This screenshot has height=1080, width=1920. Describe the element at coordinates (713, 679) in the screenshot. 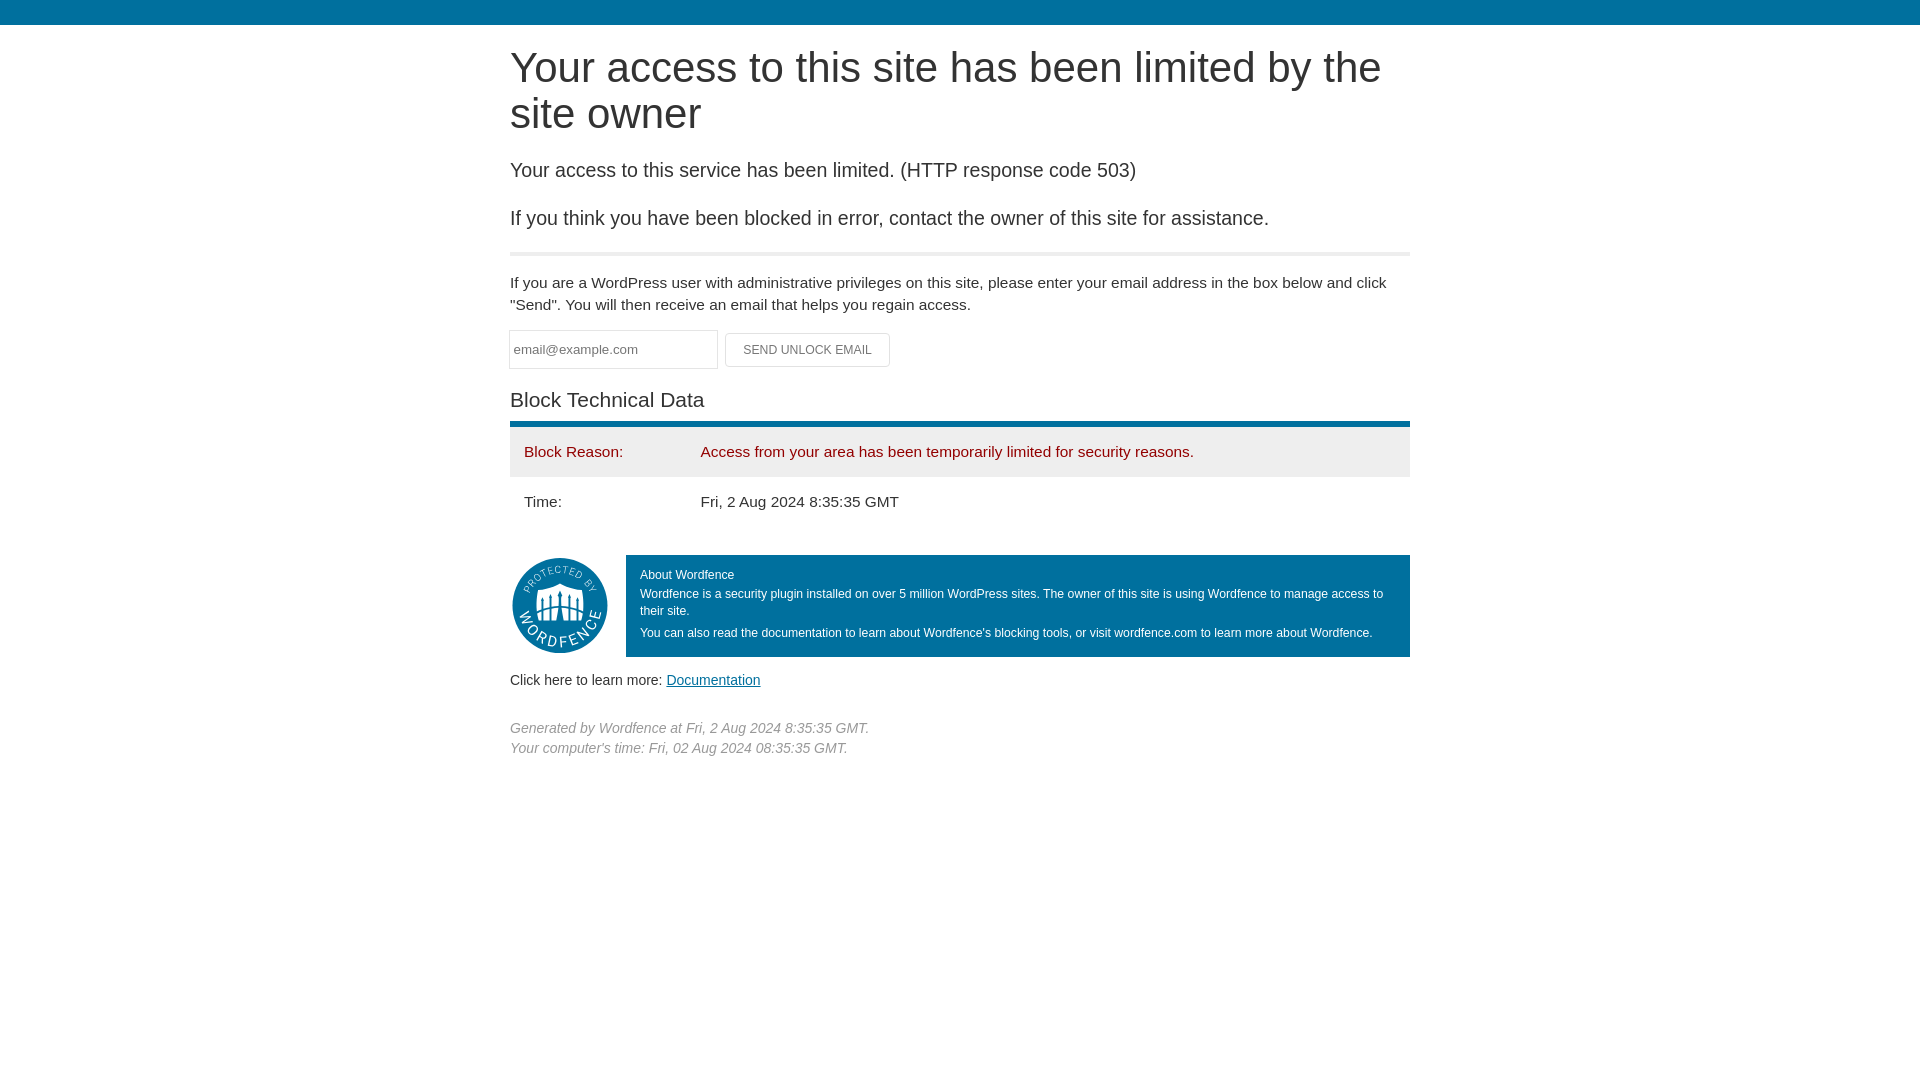

I see `Documentation` at that location.